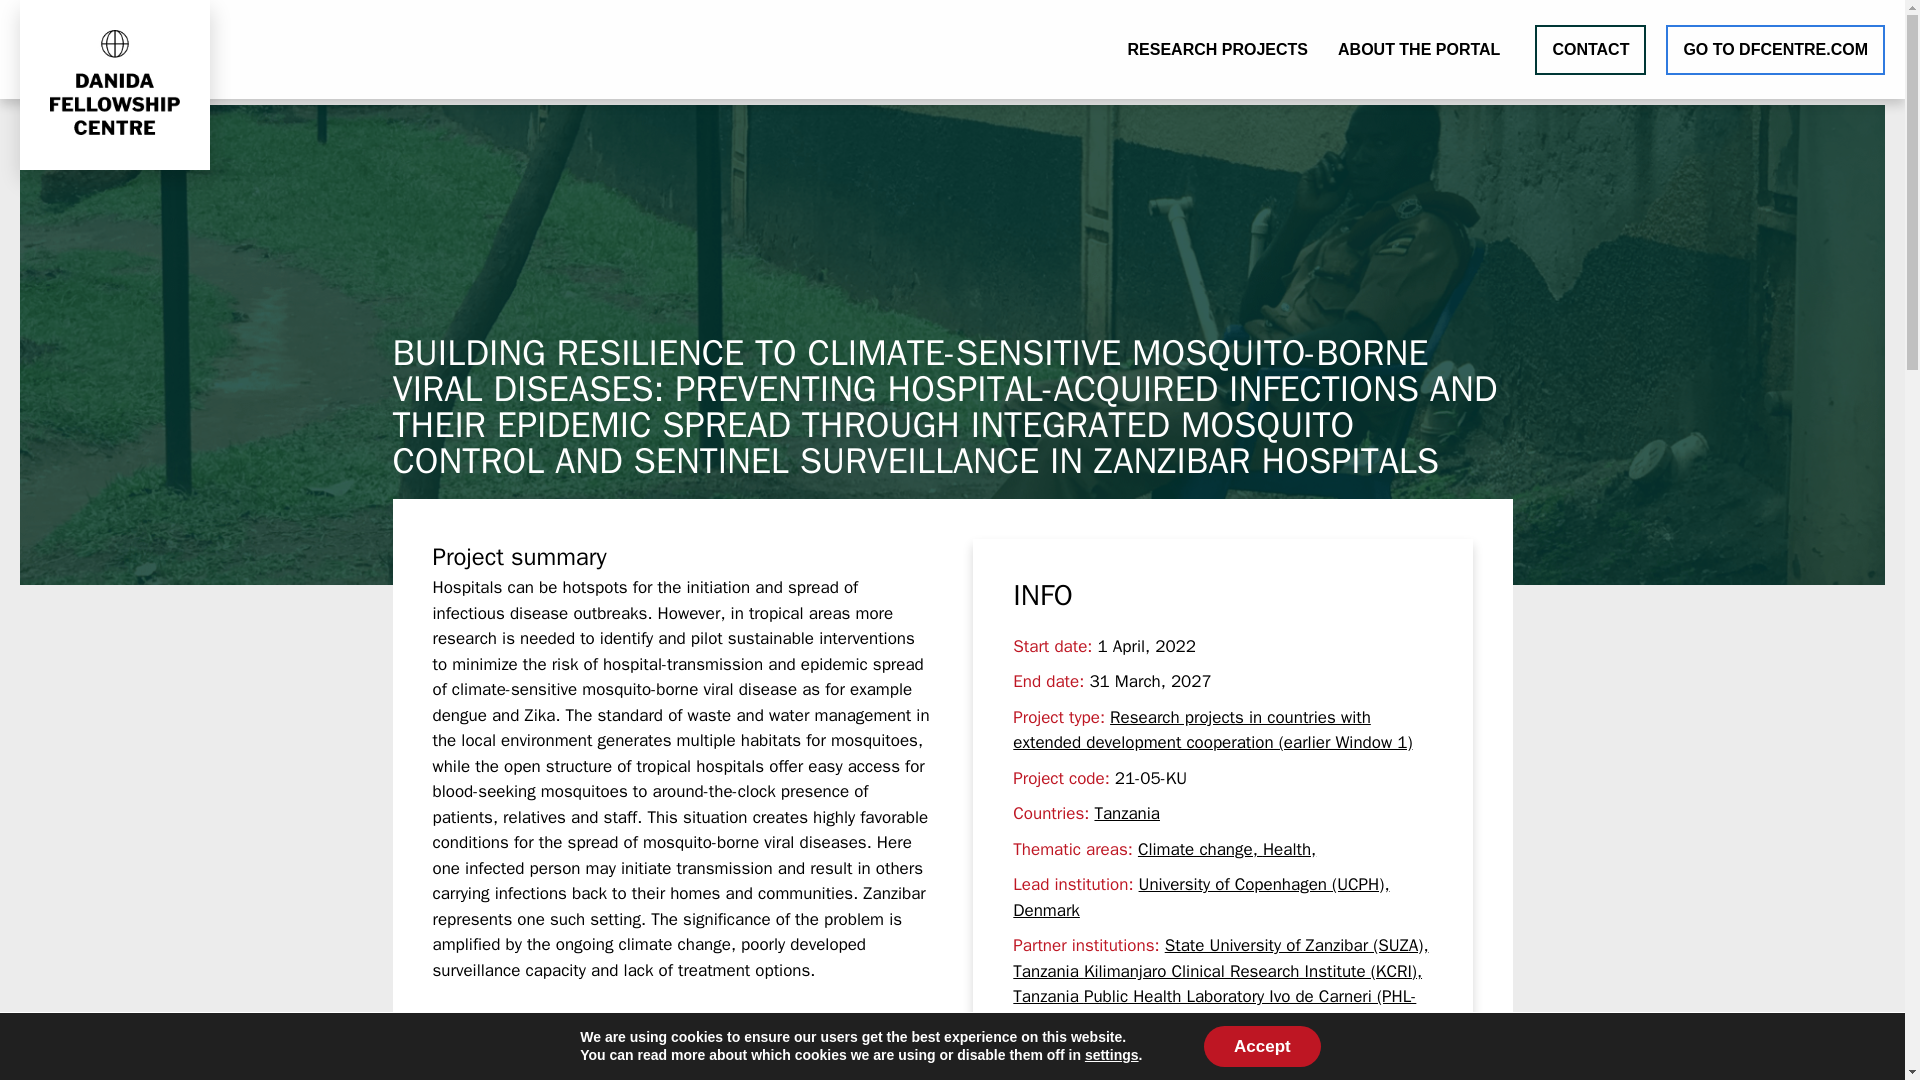 The width and height of the screenshot is (1920, 1080). I want to click on Climate change,, so click(1200, 849).